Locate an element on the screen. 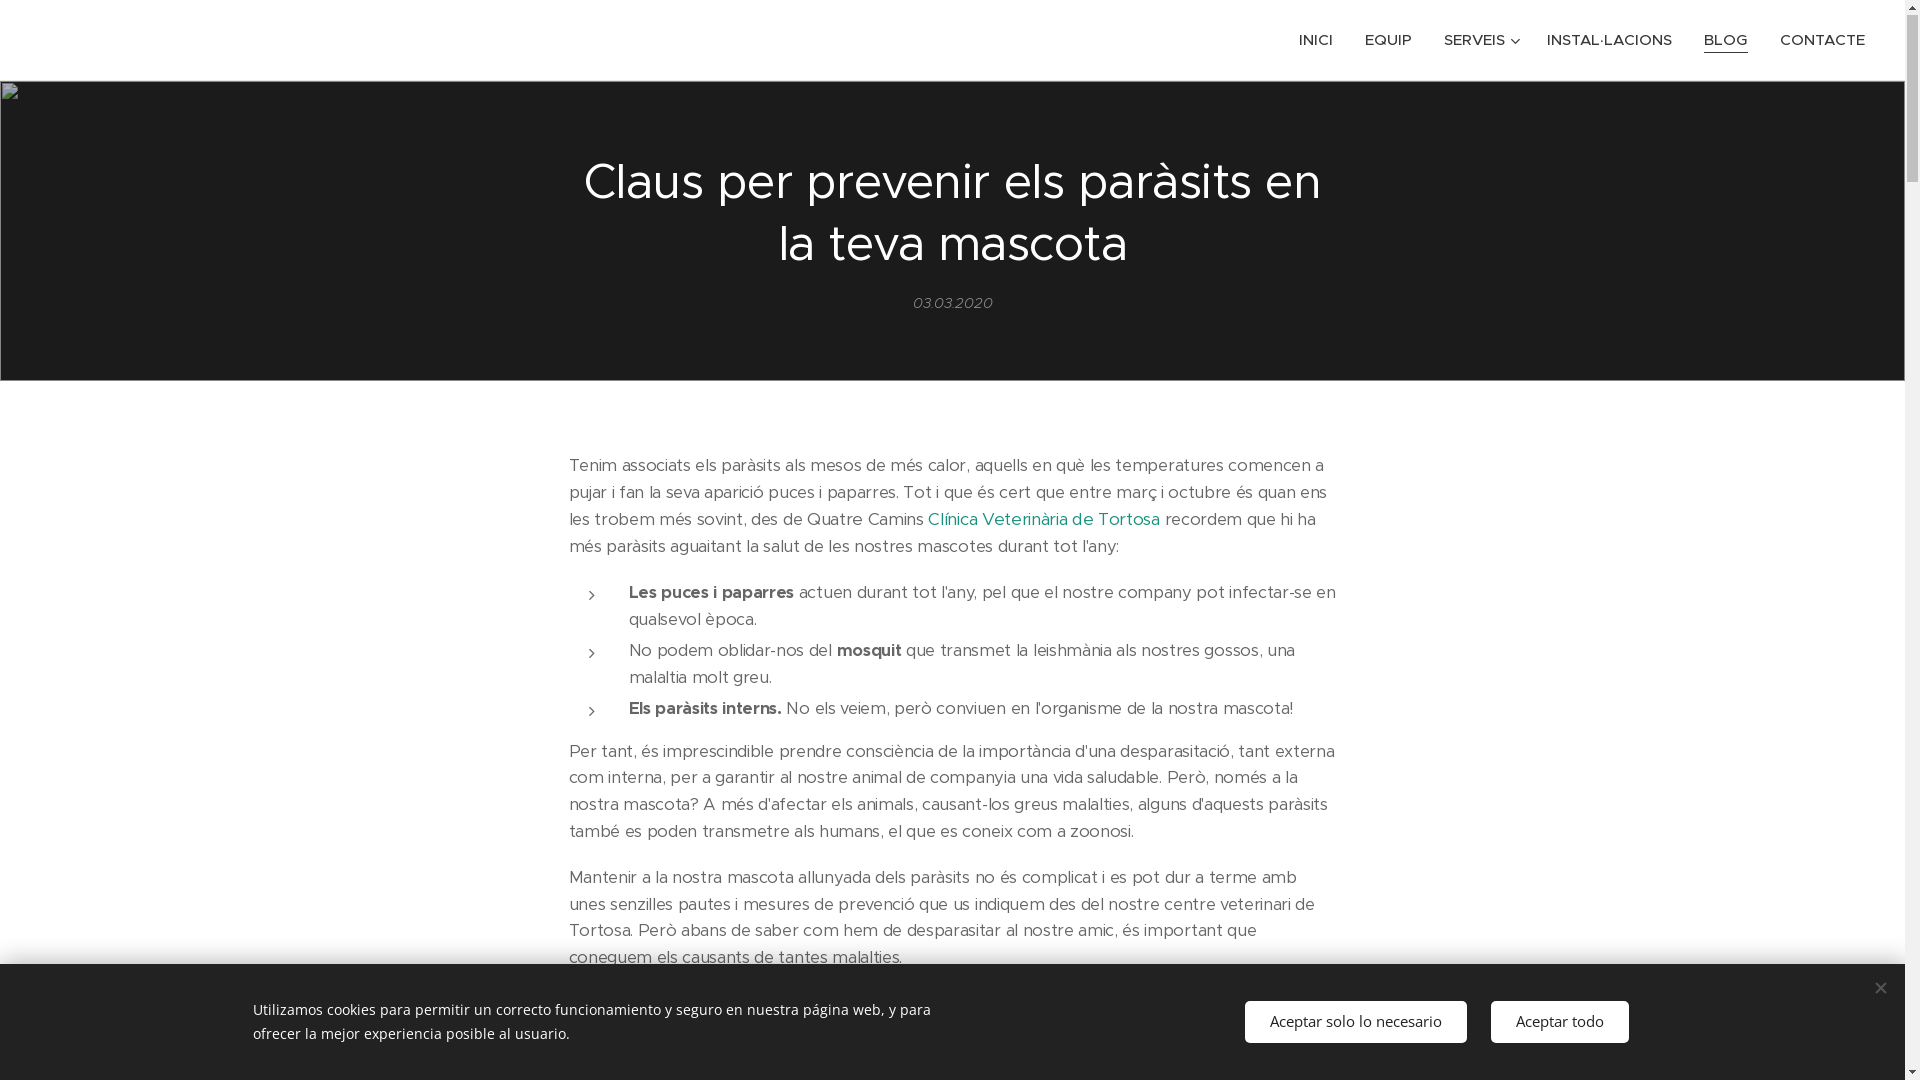  SERVEIS is located at coordinates (1480, 41).